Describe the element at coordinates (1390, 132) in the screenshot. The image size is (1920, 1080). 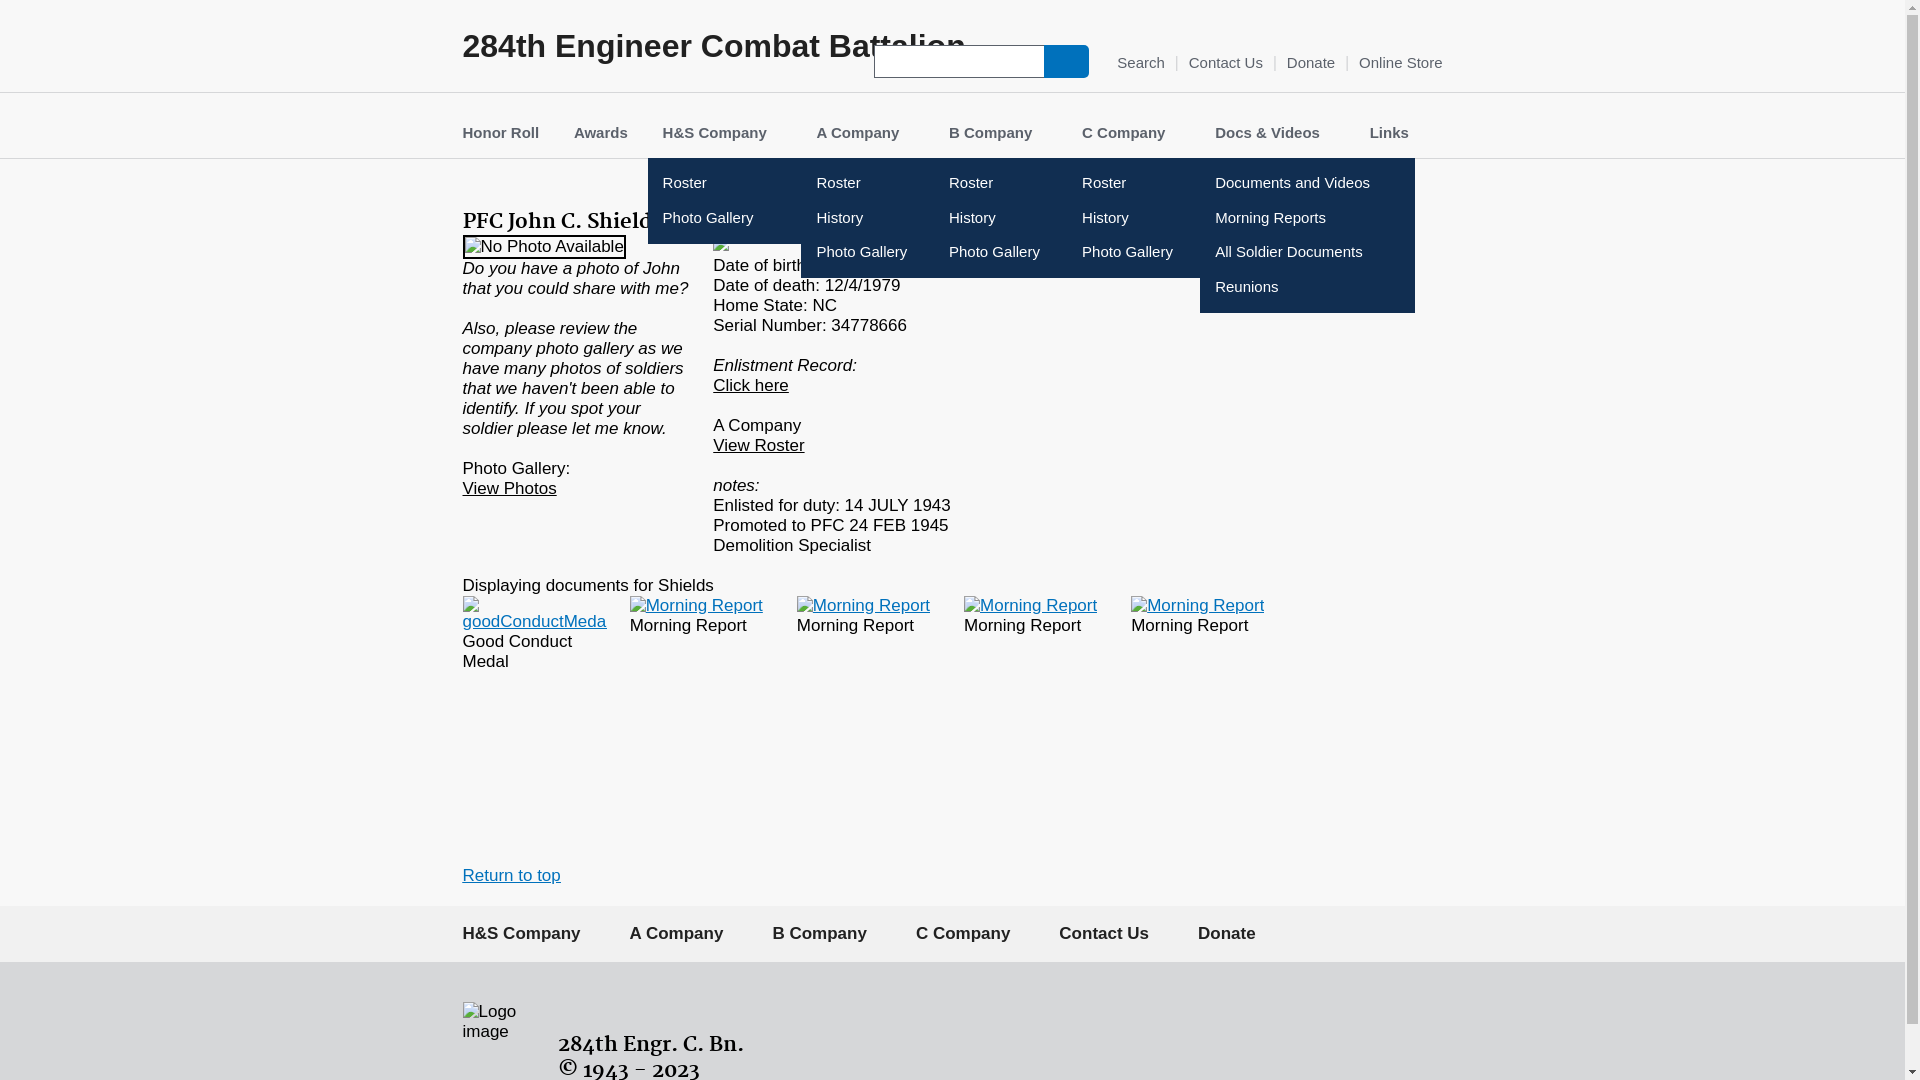
I see `Links` at that location.